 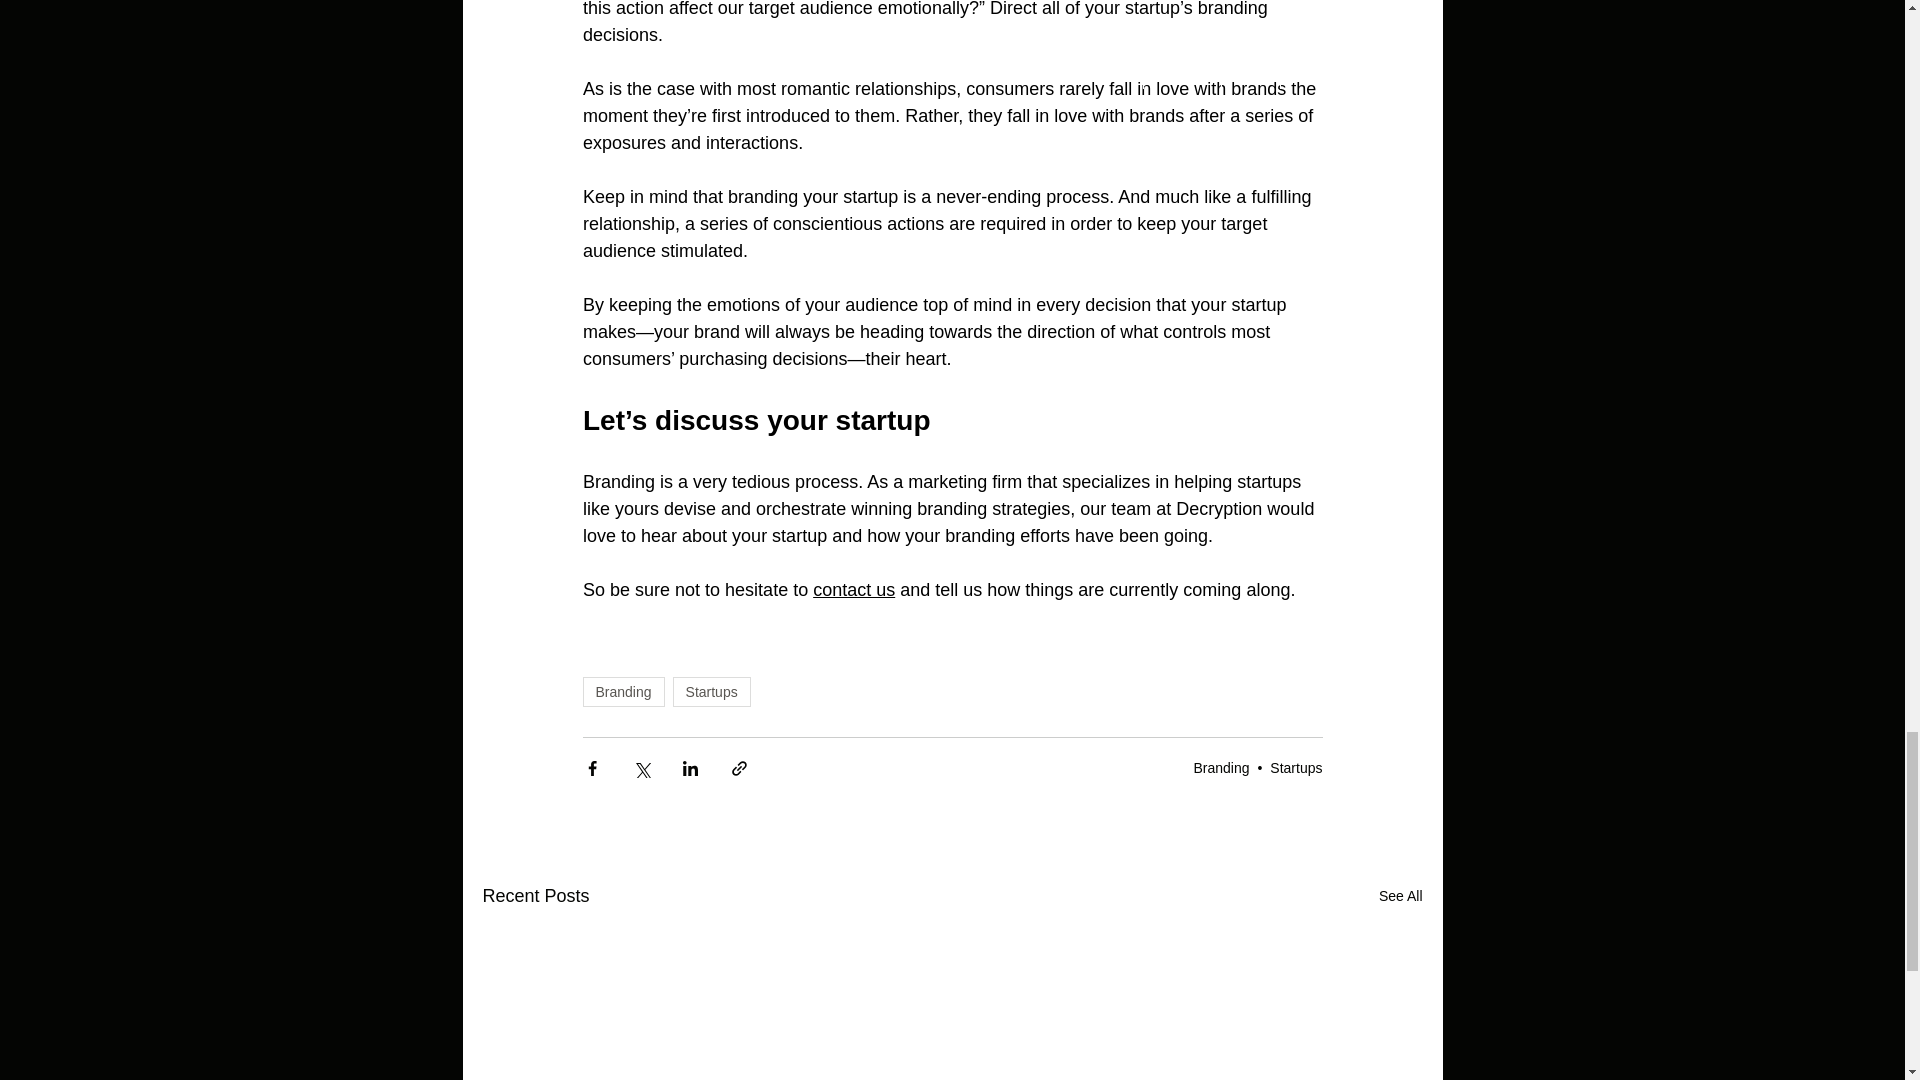 I want to click on Branding, so click(x=1220, y=768).